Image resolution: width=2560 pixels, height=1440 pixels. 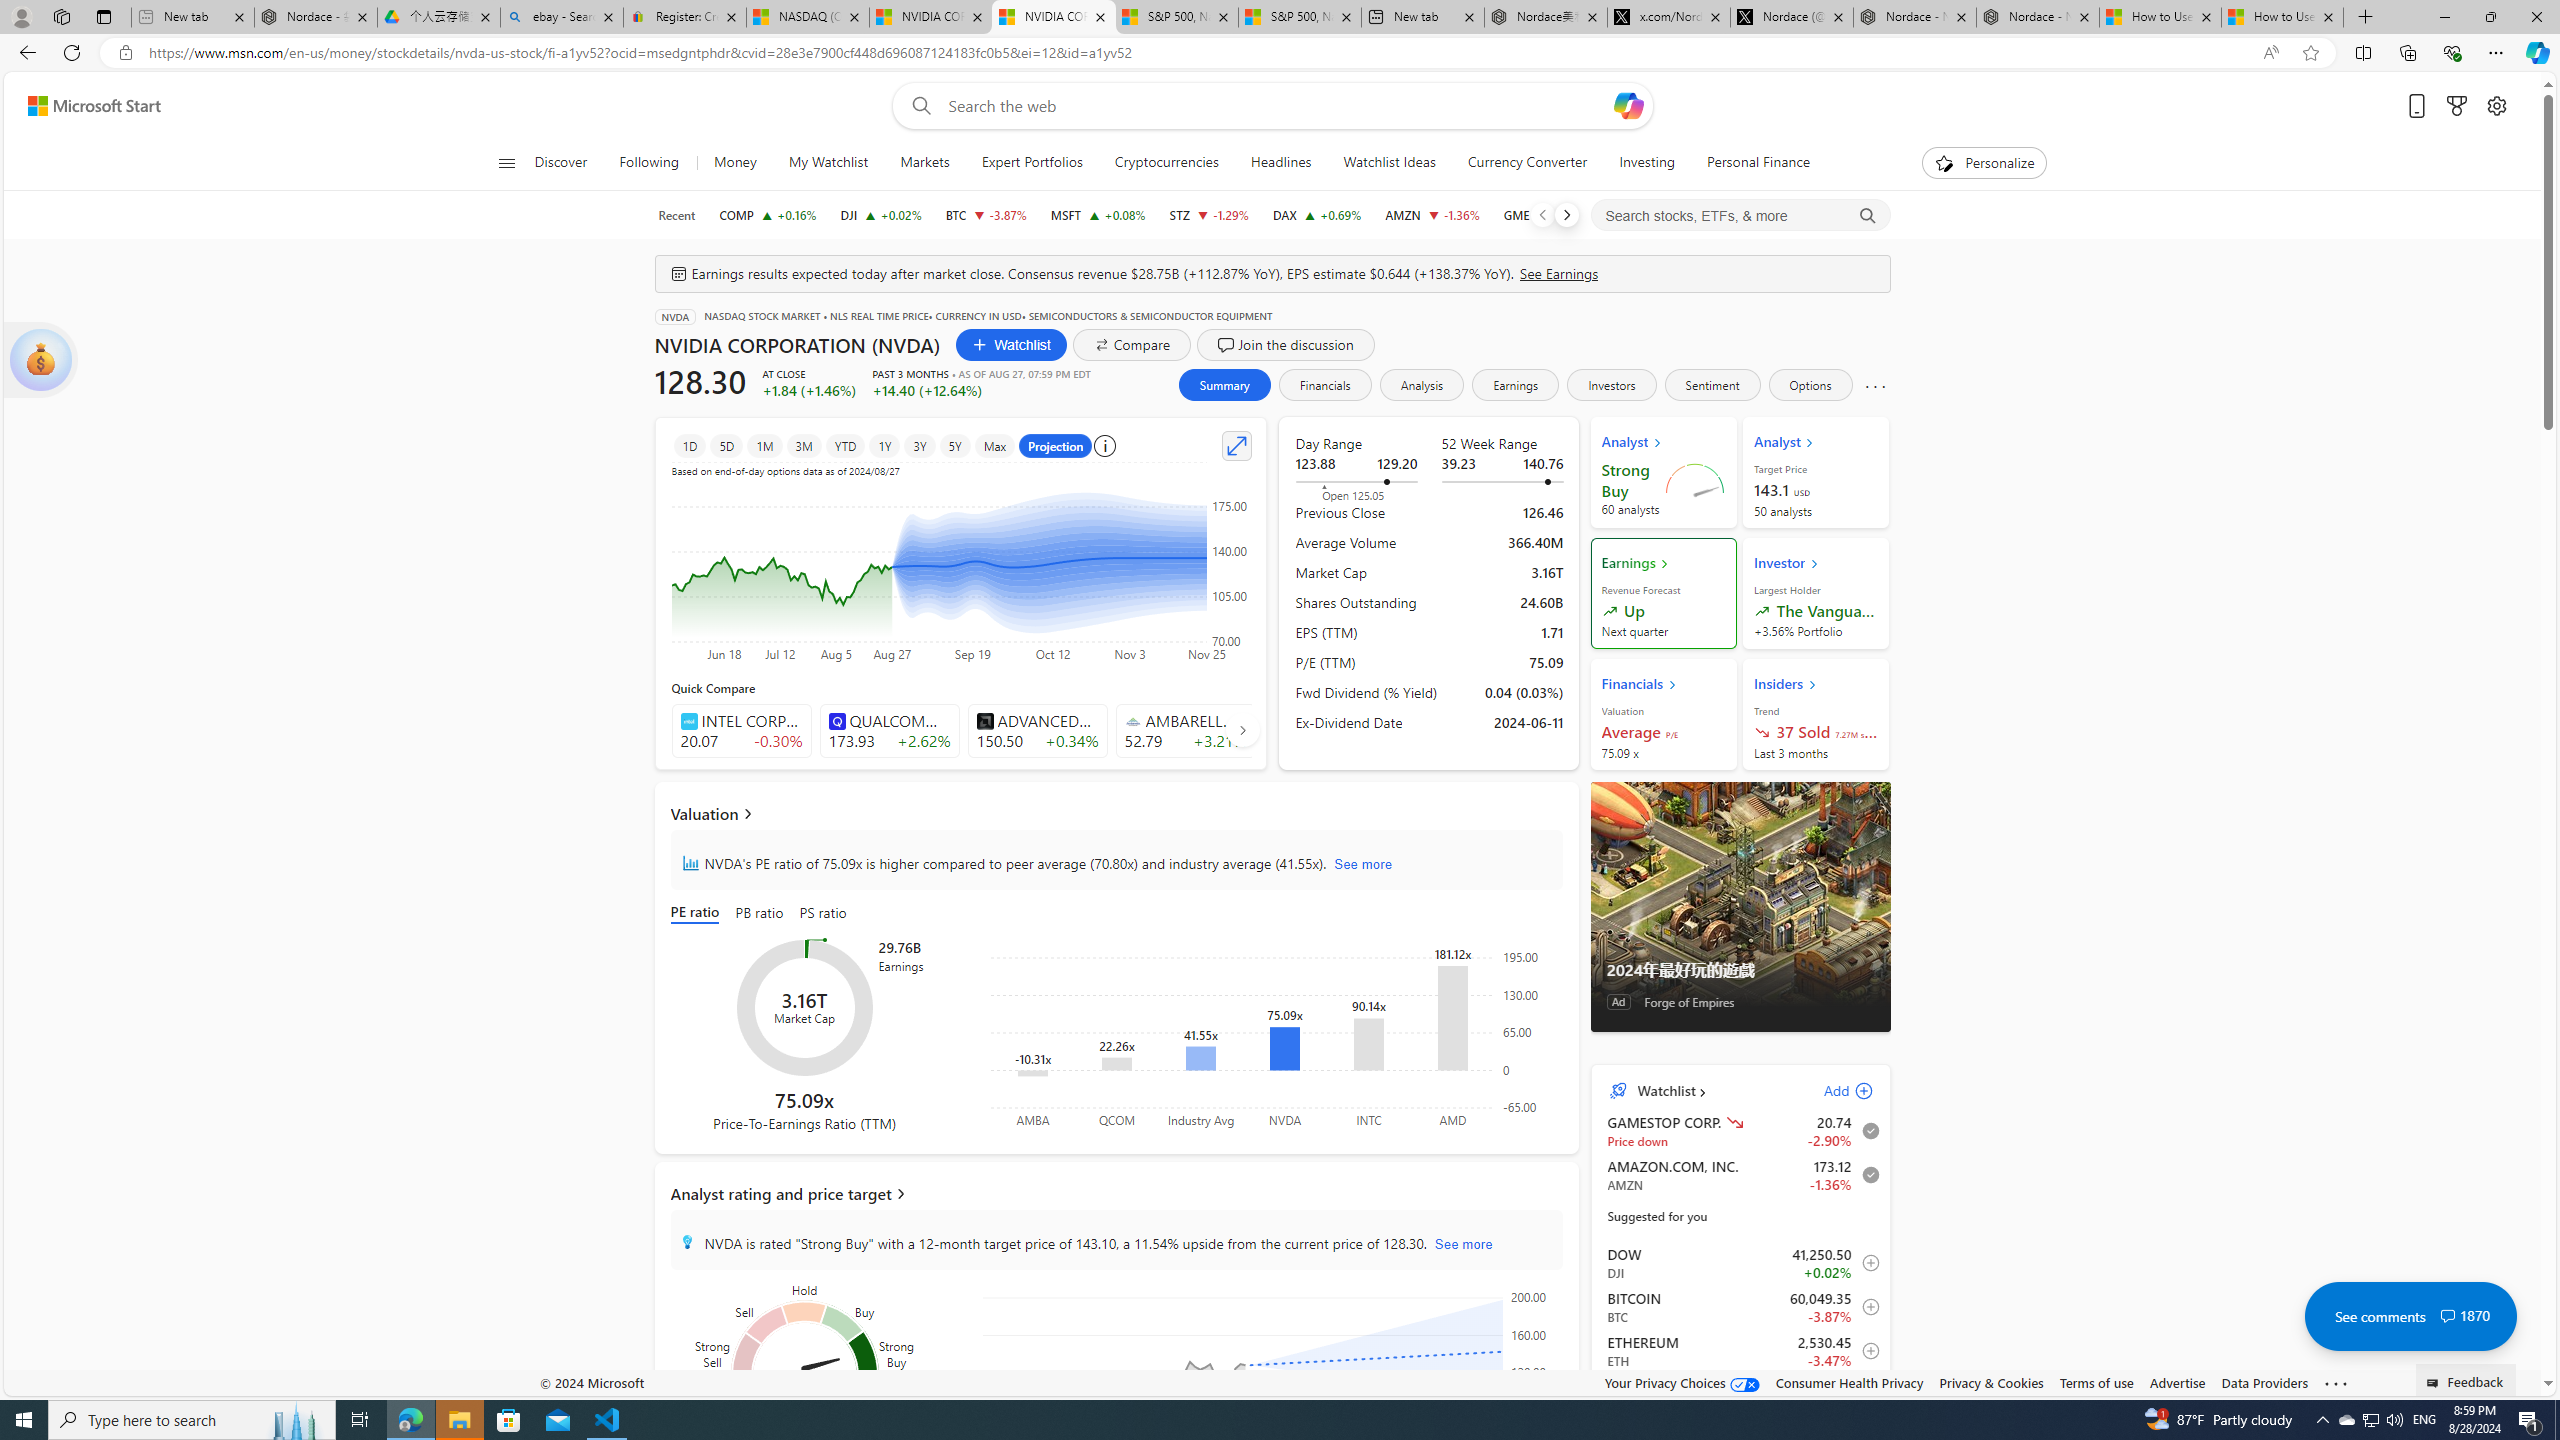 I want to click on Class: feedback_link_icon-DS-EntryPoint1-1, so click(x=2436, y=1383).